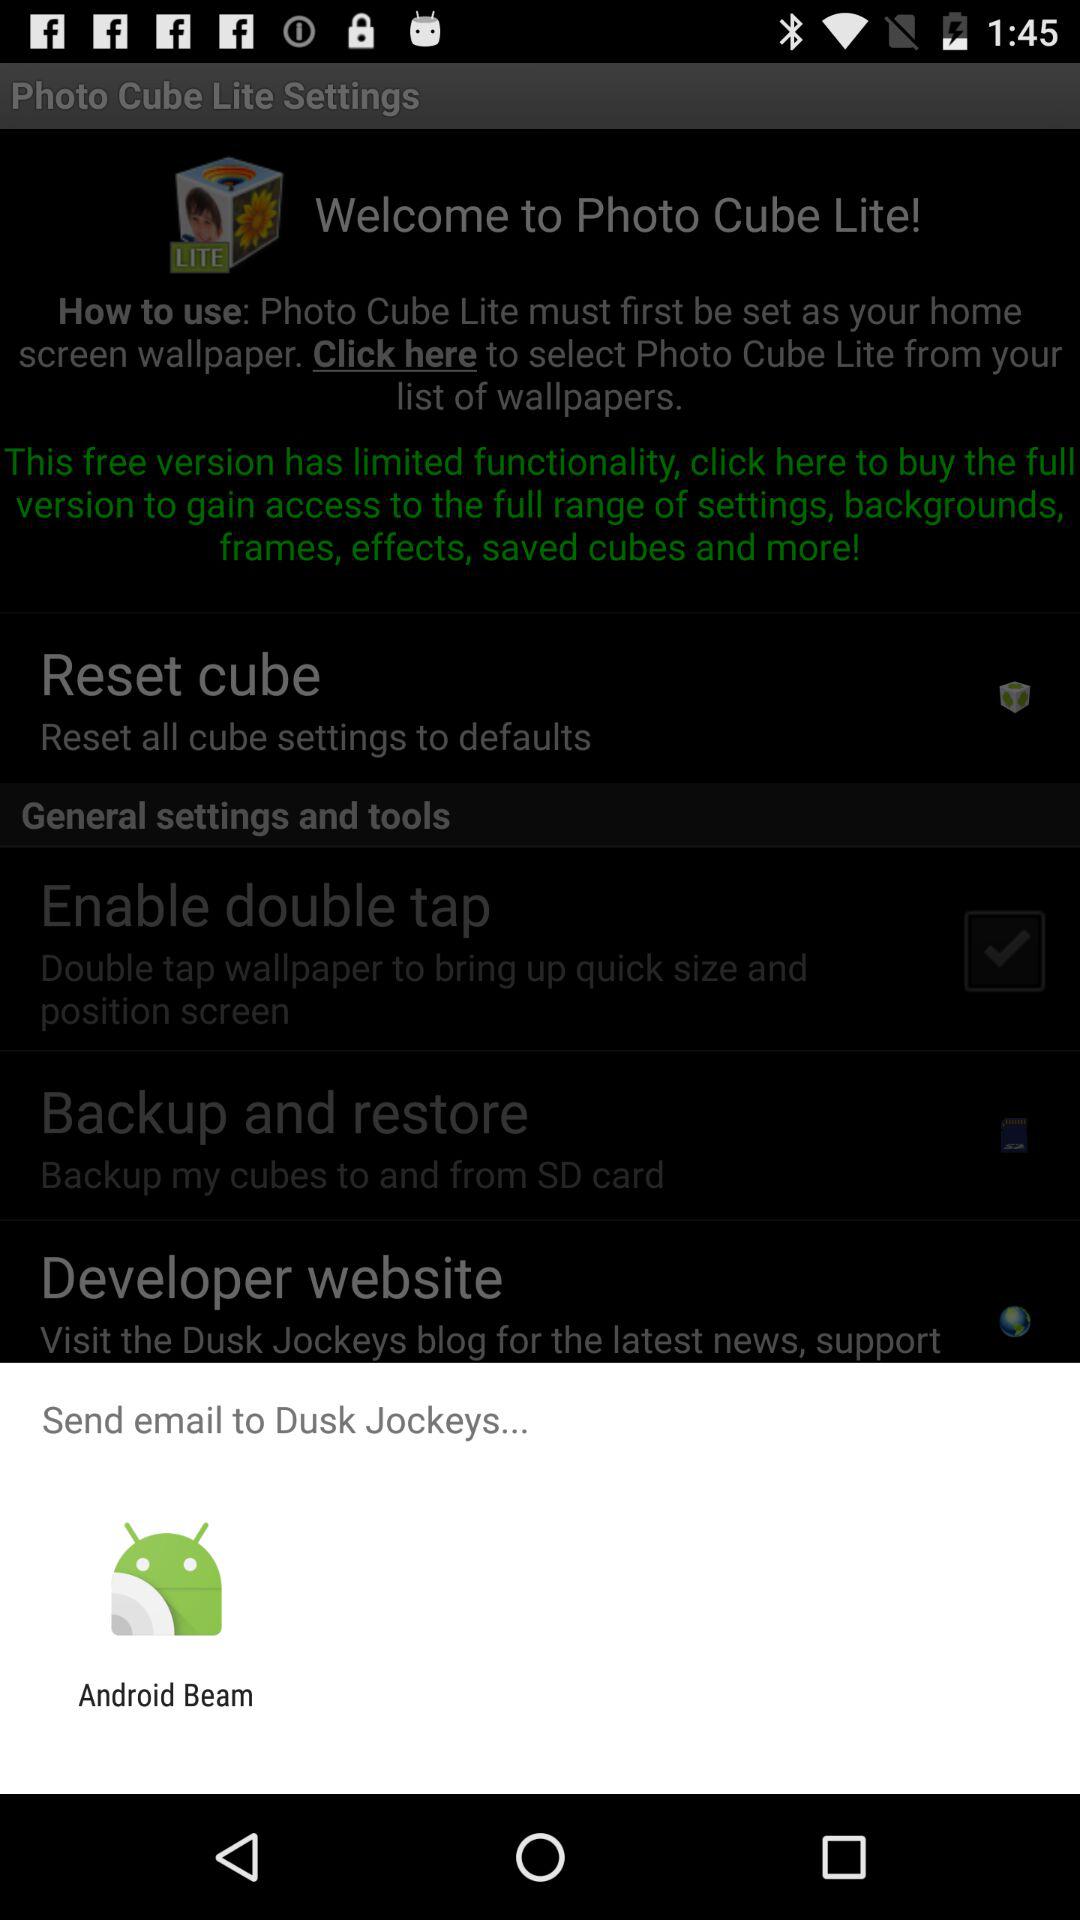  I want to click on select icon below the send email to app, so click(166, 1580).